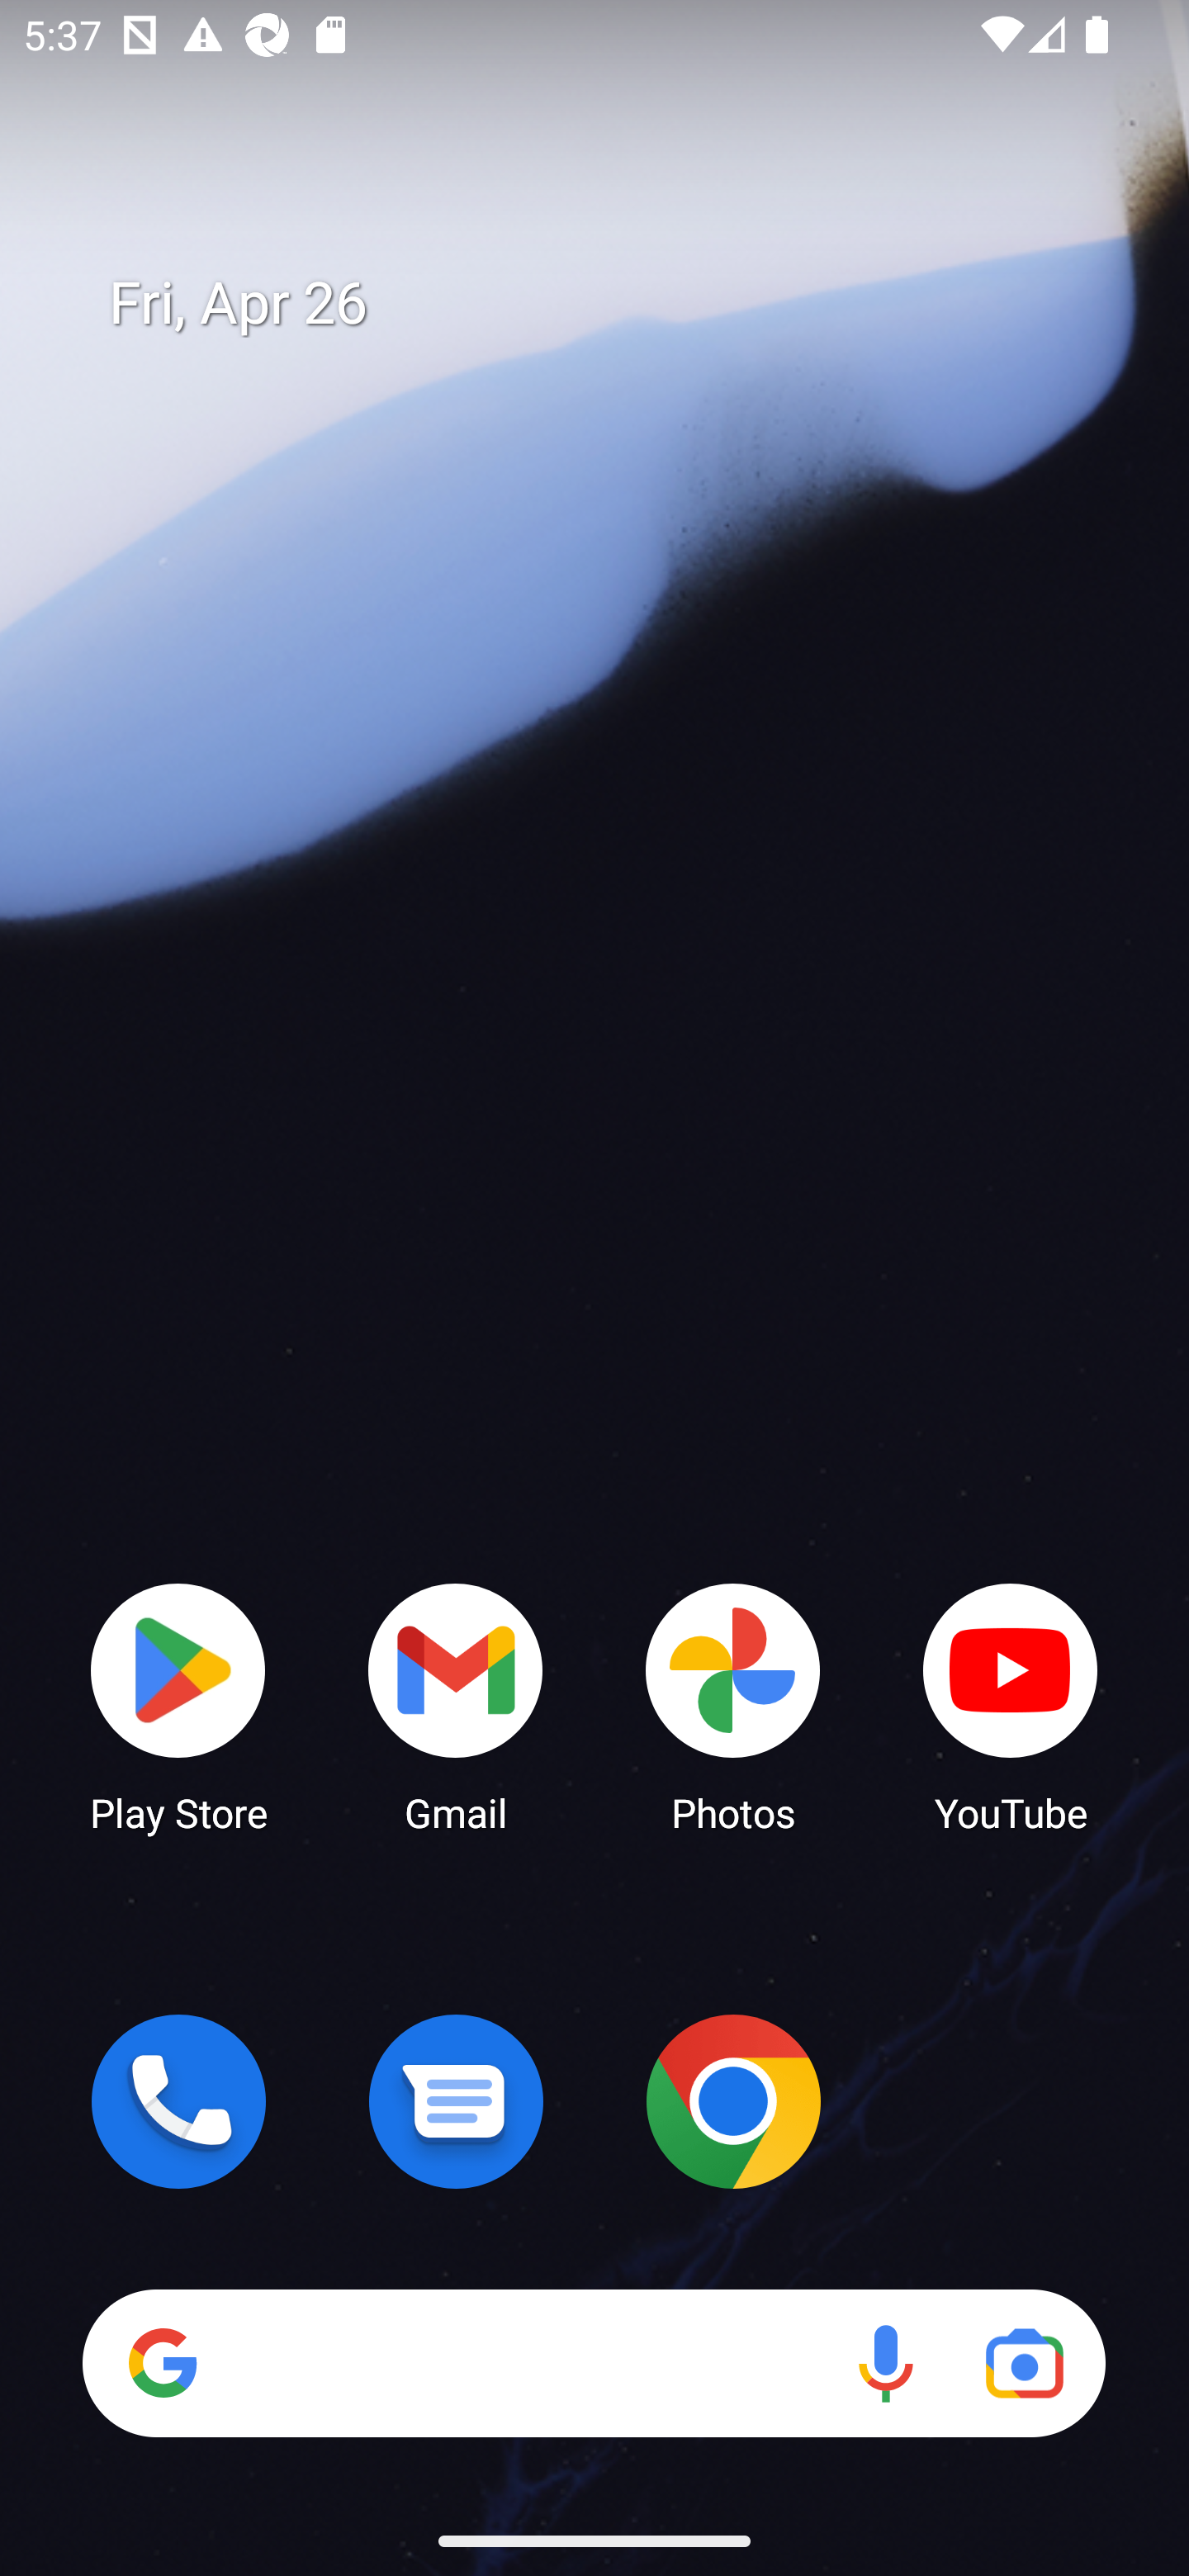  Describe the element at coordinates (885, 2363) in the screenshot. I see `Voice search` at that location.